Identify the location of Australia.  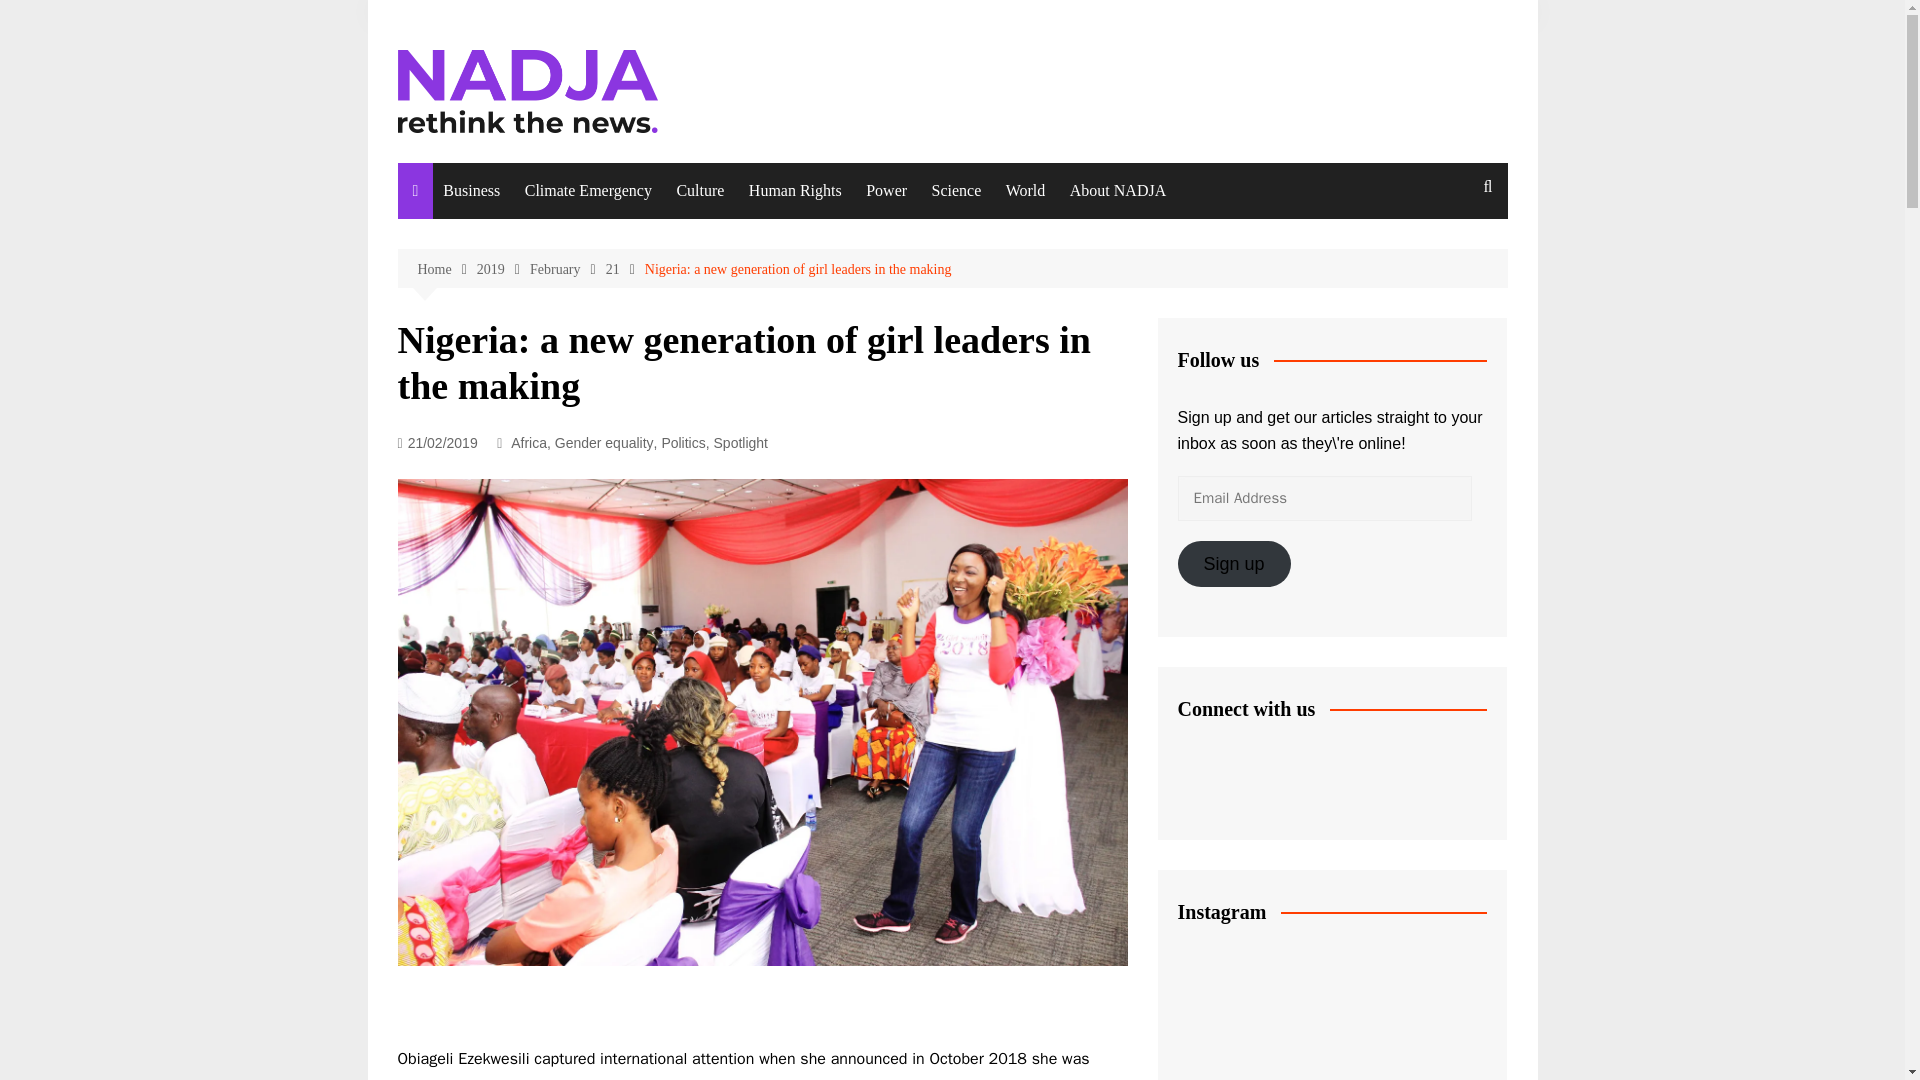
(1106, 323).